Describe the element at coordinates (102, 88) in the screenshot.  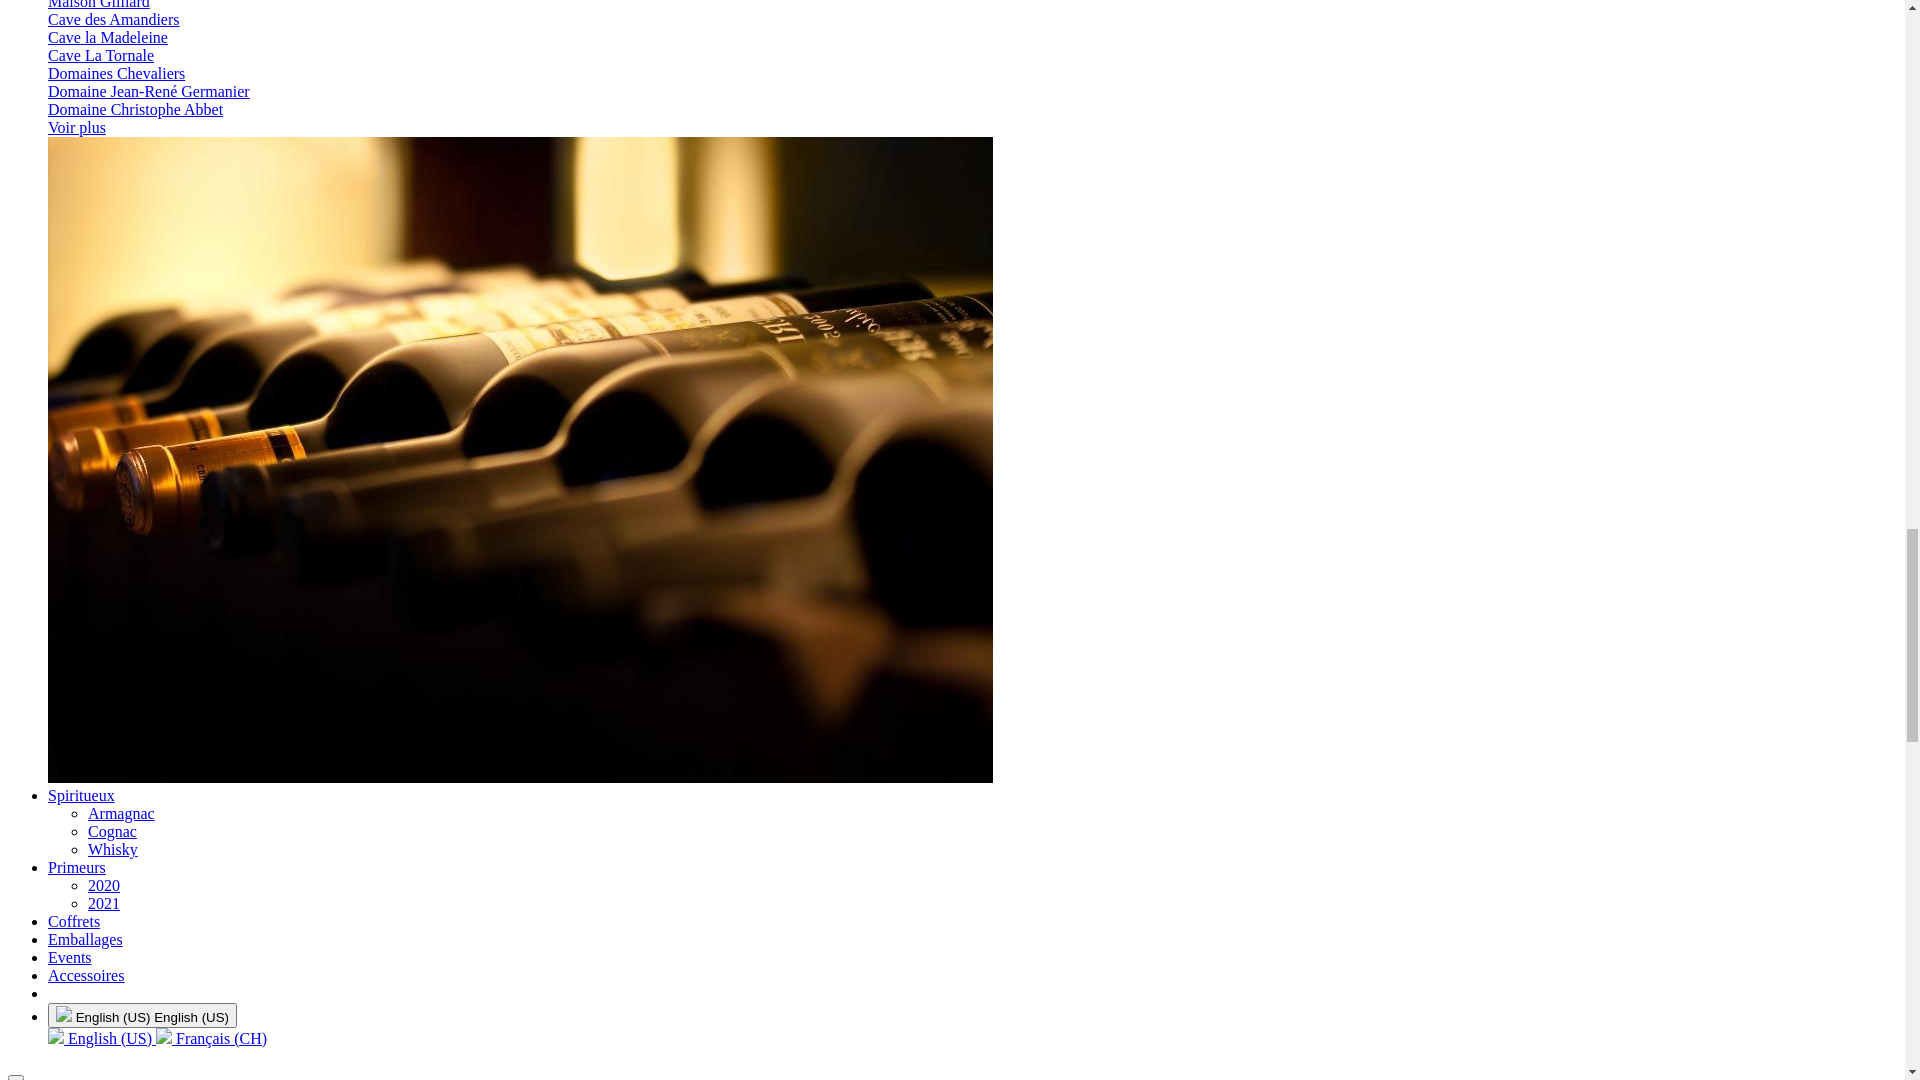
I see `English (US) English (US)` at that location.